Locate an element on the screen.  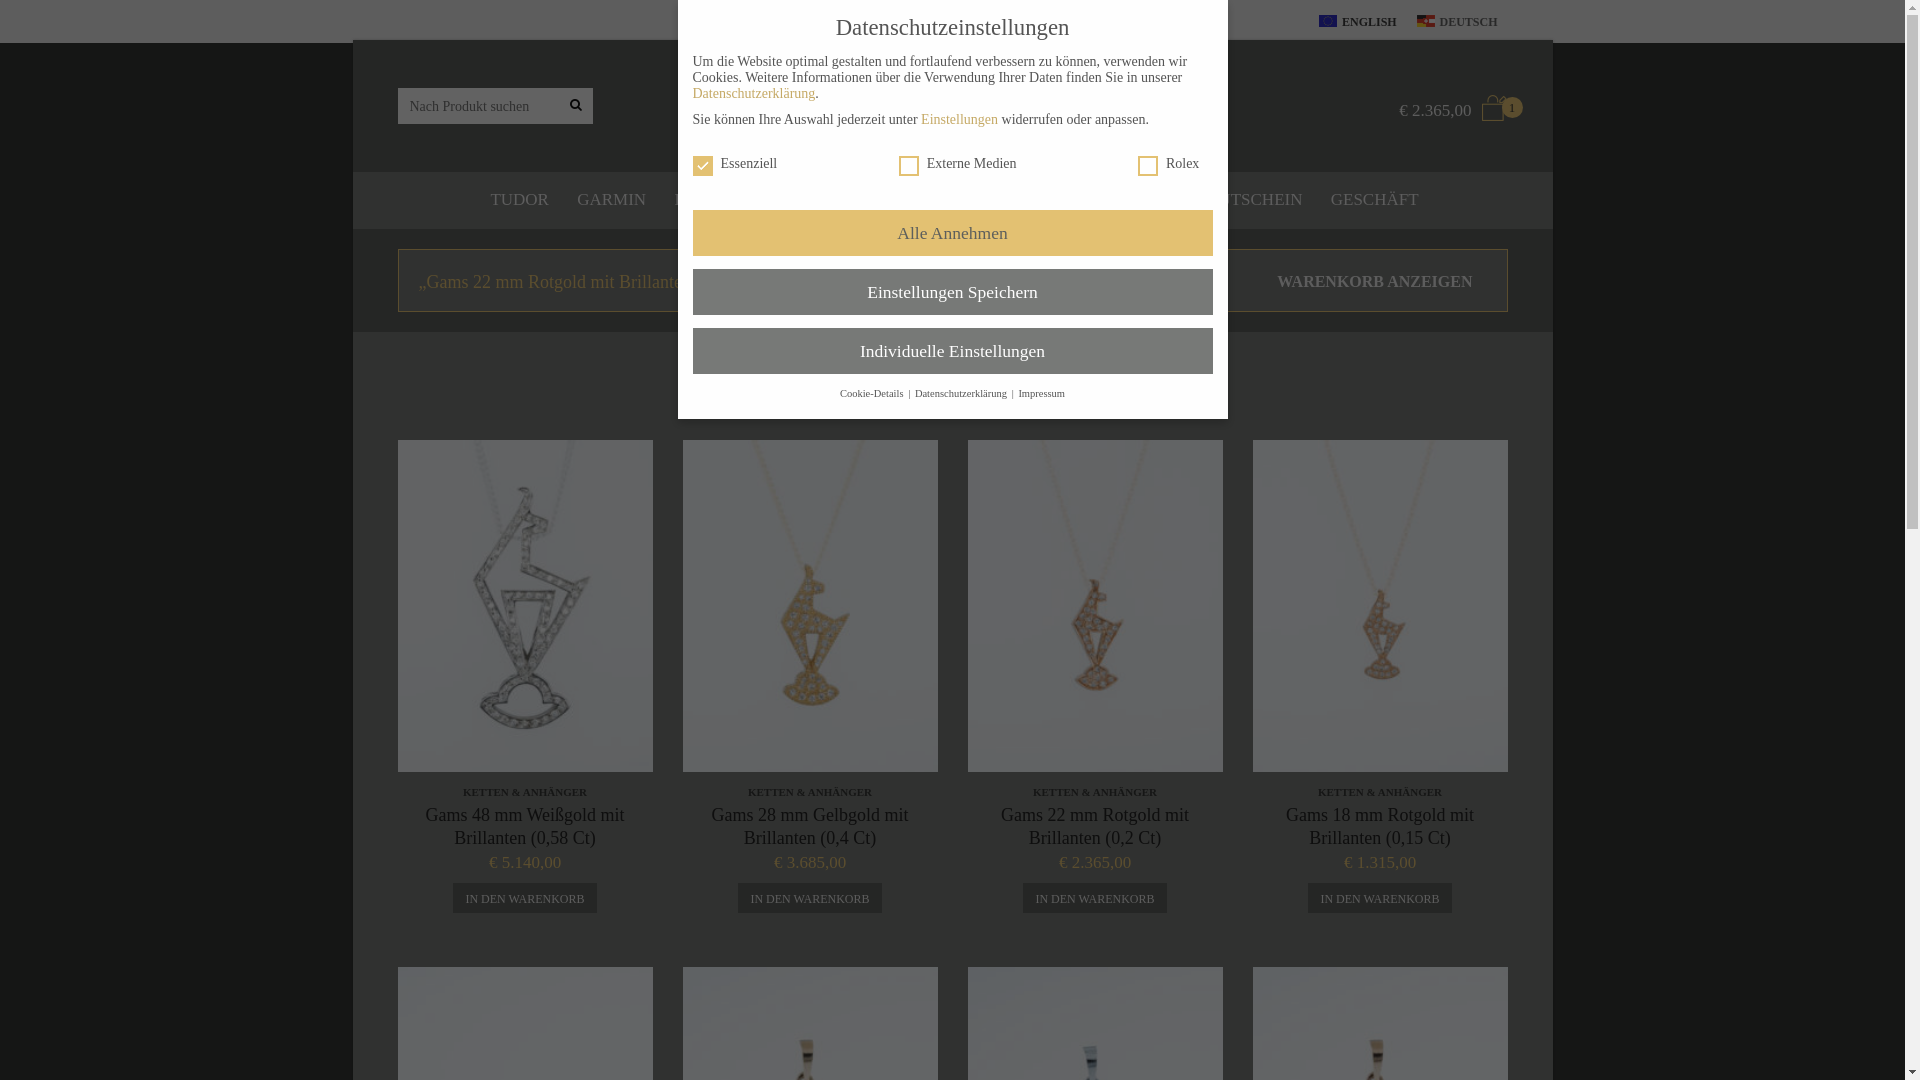
Einstellungen is located at coordinates (960, 120).